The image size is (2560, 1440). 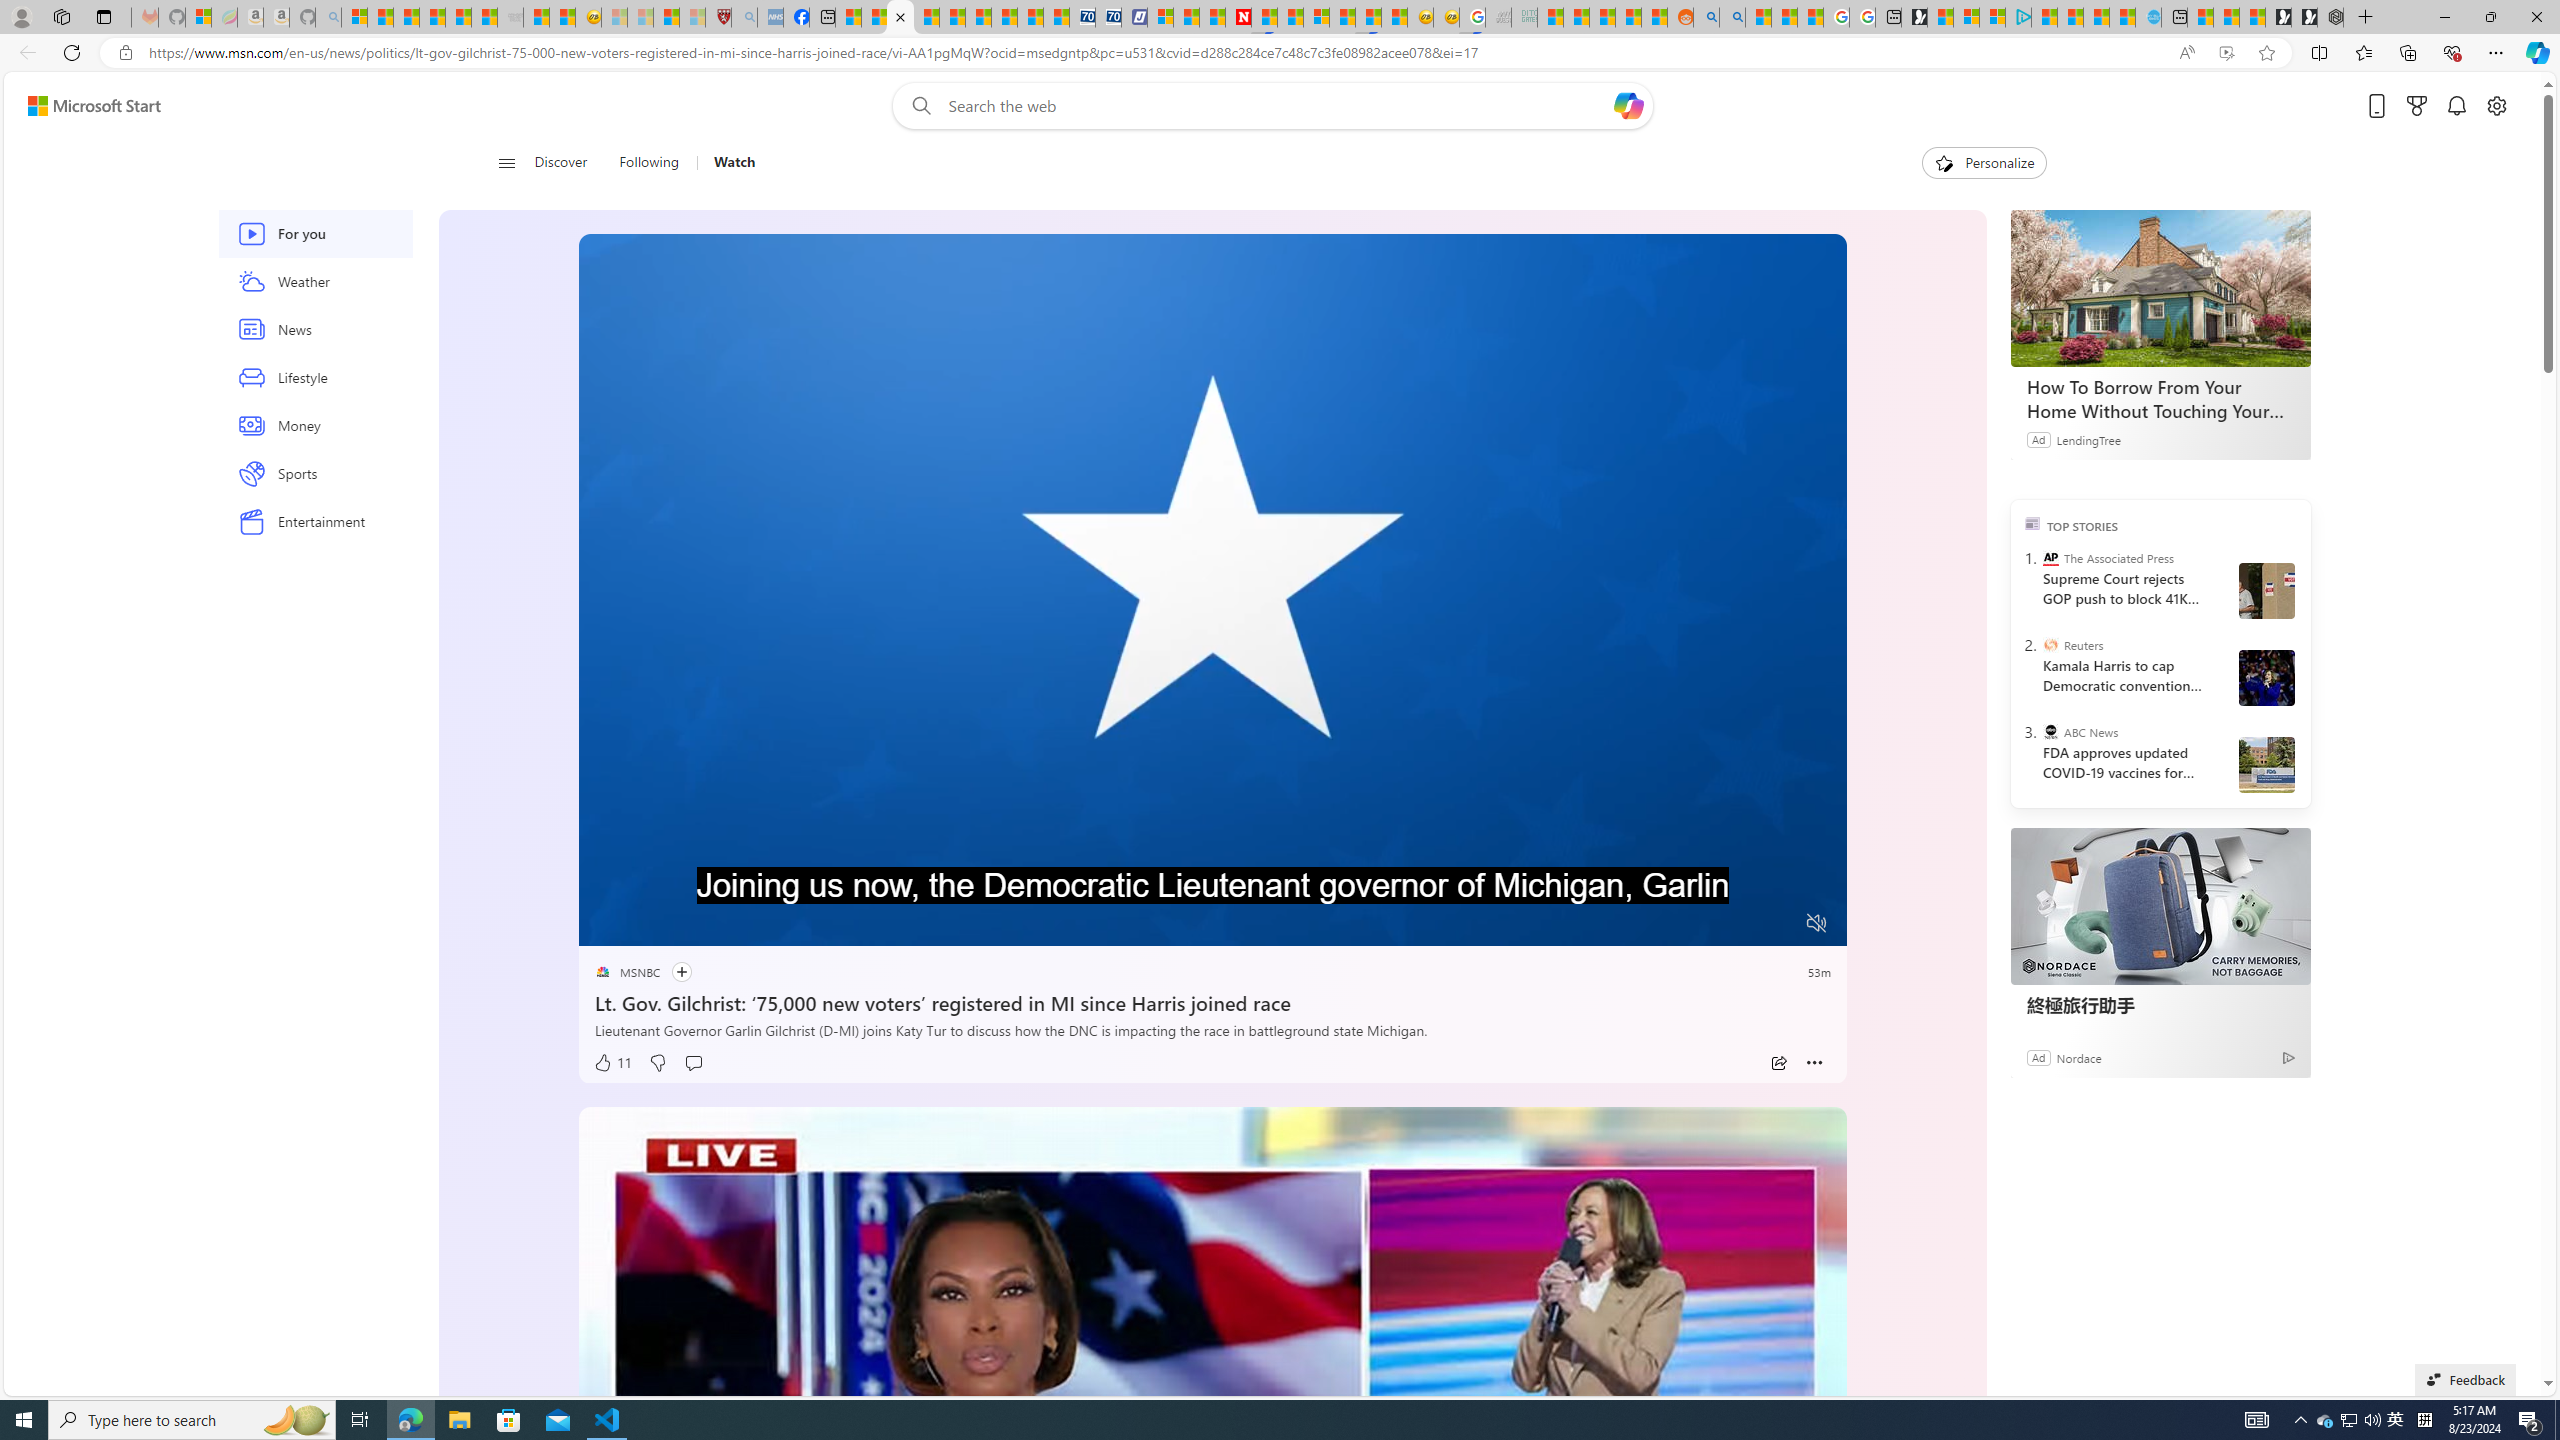 What do you see at coordinates (608, 924) in the screenshot?
I see `Pause` at bounding box center [608, 924].